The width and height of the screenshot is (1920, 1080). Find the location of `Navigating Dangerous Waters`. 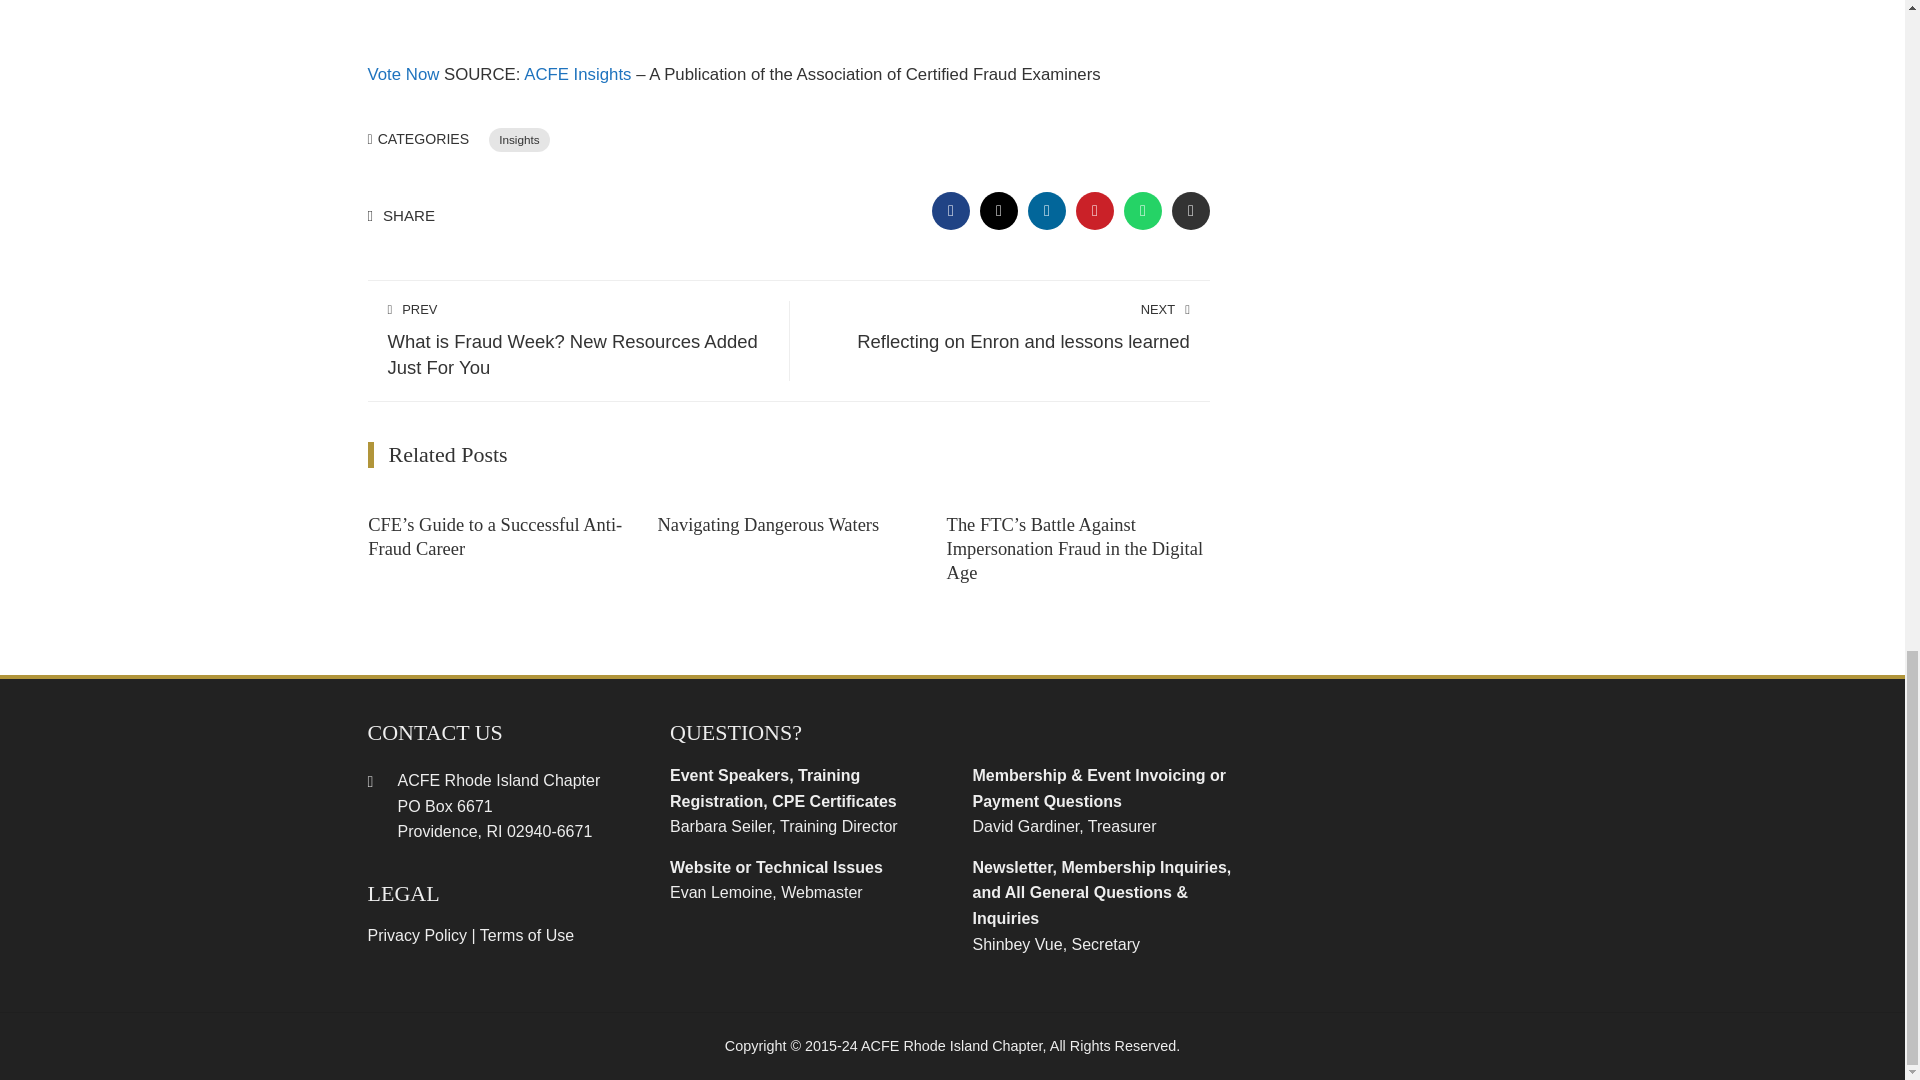

Navigating Dangerous Waters is located at coordinates (768, 524).